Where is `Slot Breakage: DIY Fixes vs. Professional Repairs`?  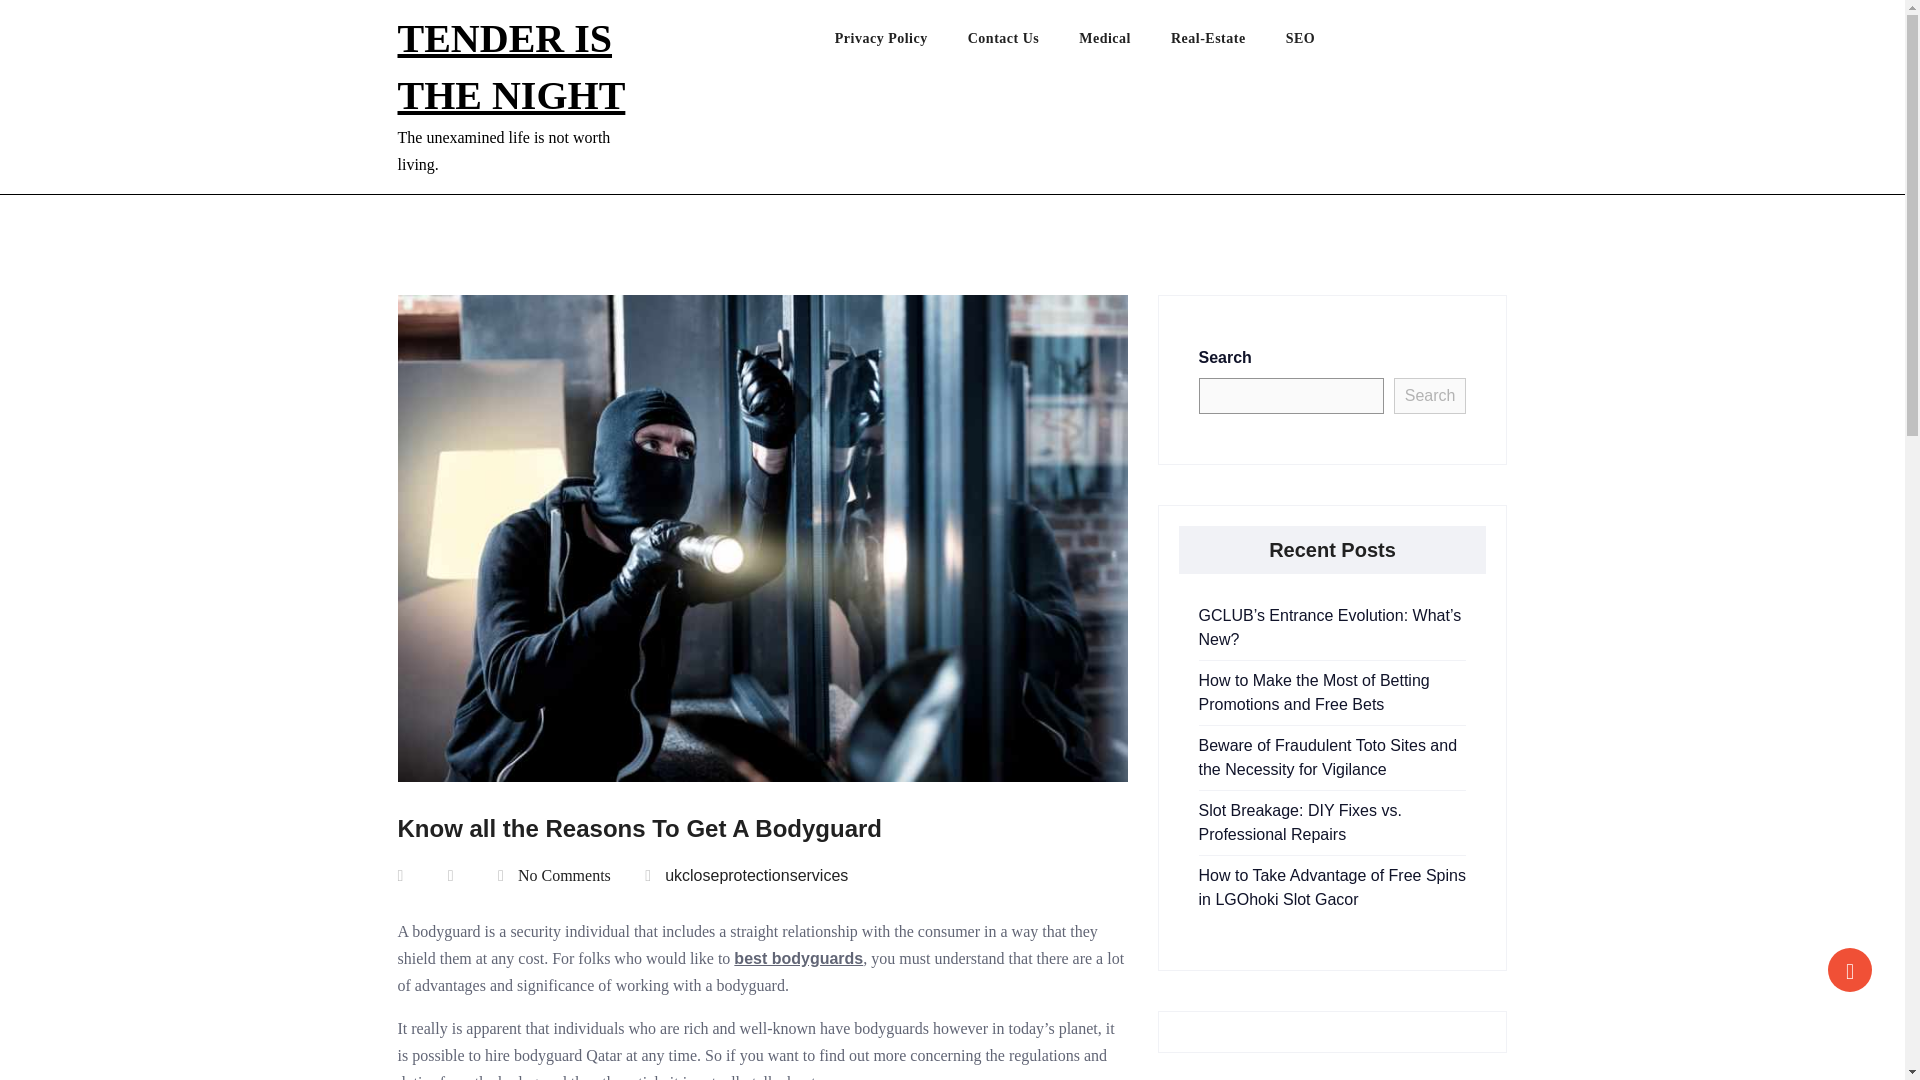
Slot Breakage: DIY Fixes vs. Professional Repairs is located at coordinates (1300, 822).